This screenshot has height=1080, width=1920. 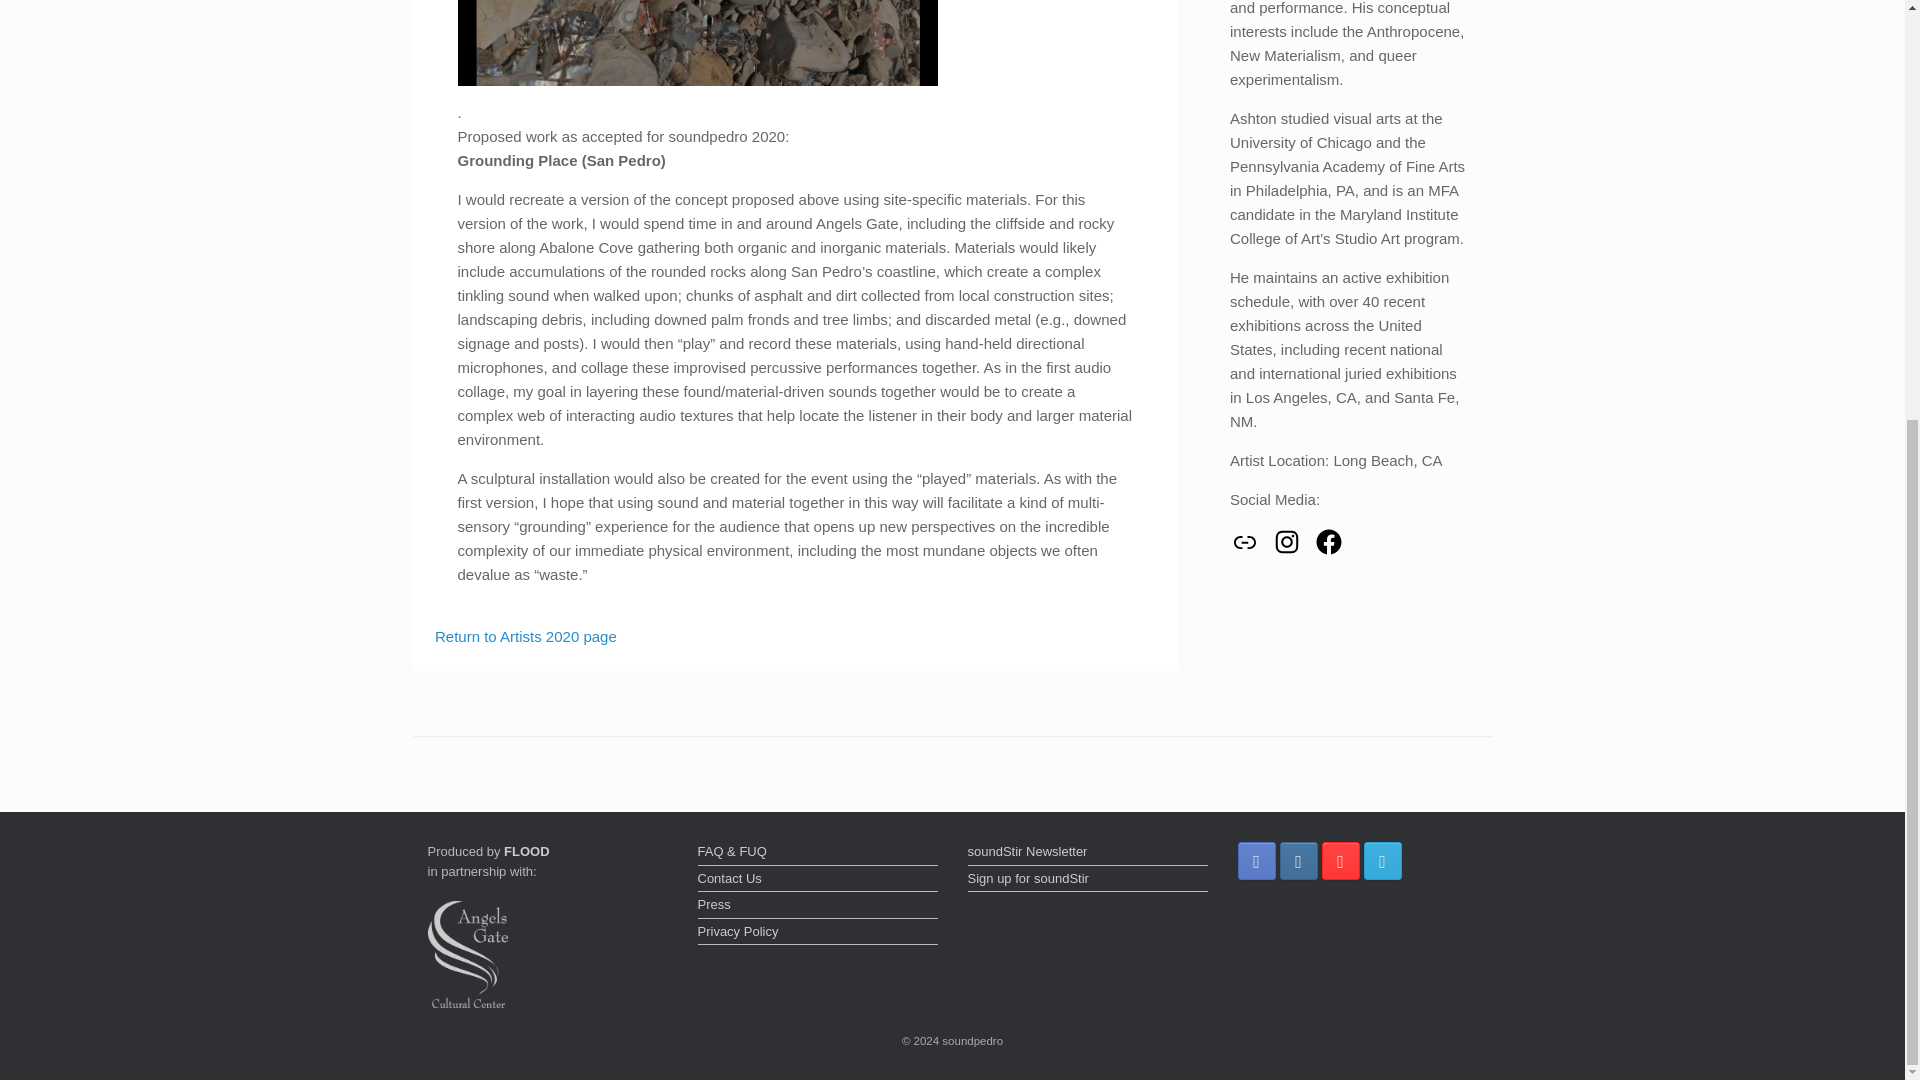 What do you see at coordinates (526, 635) in the screenshot?
I see `Return to Artists 2020 page` at bounding box center [526, 635].